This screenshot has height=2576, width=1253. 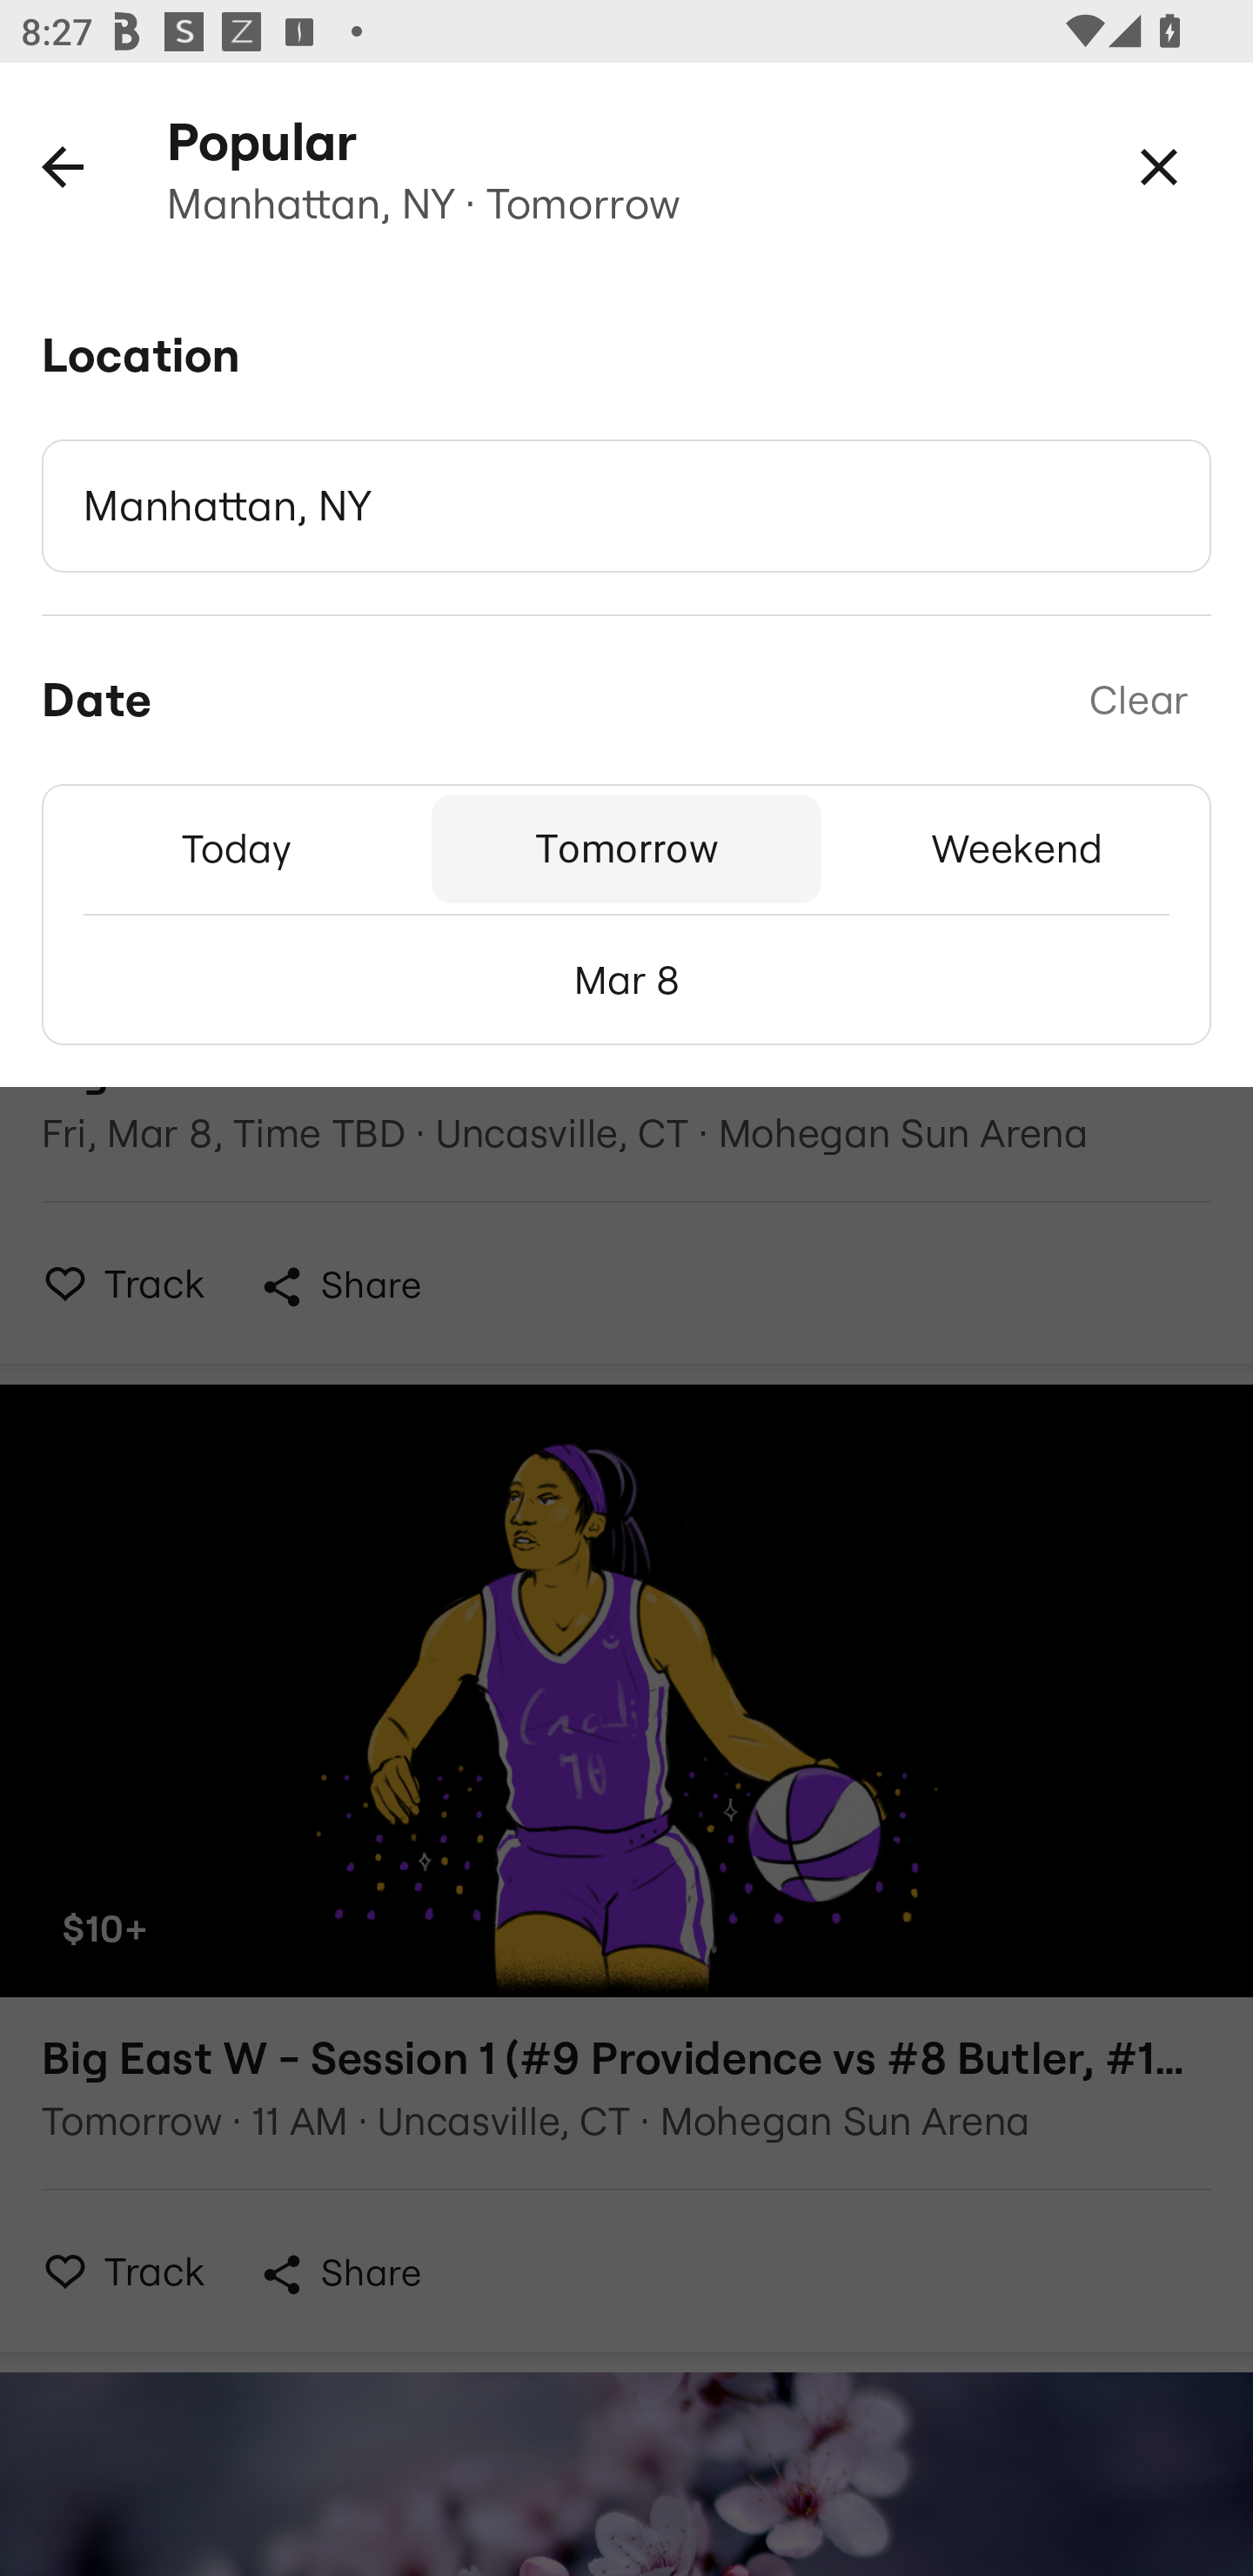 I want to click on Back, so click(x=63, y=165).